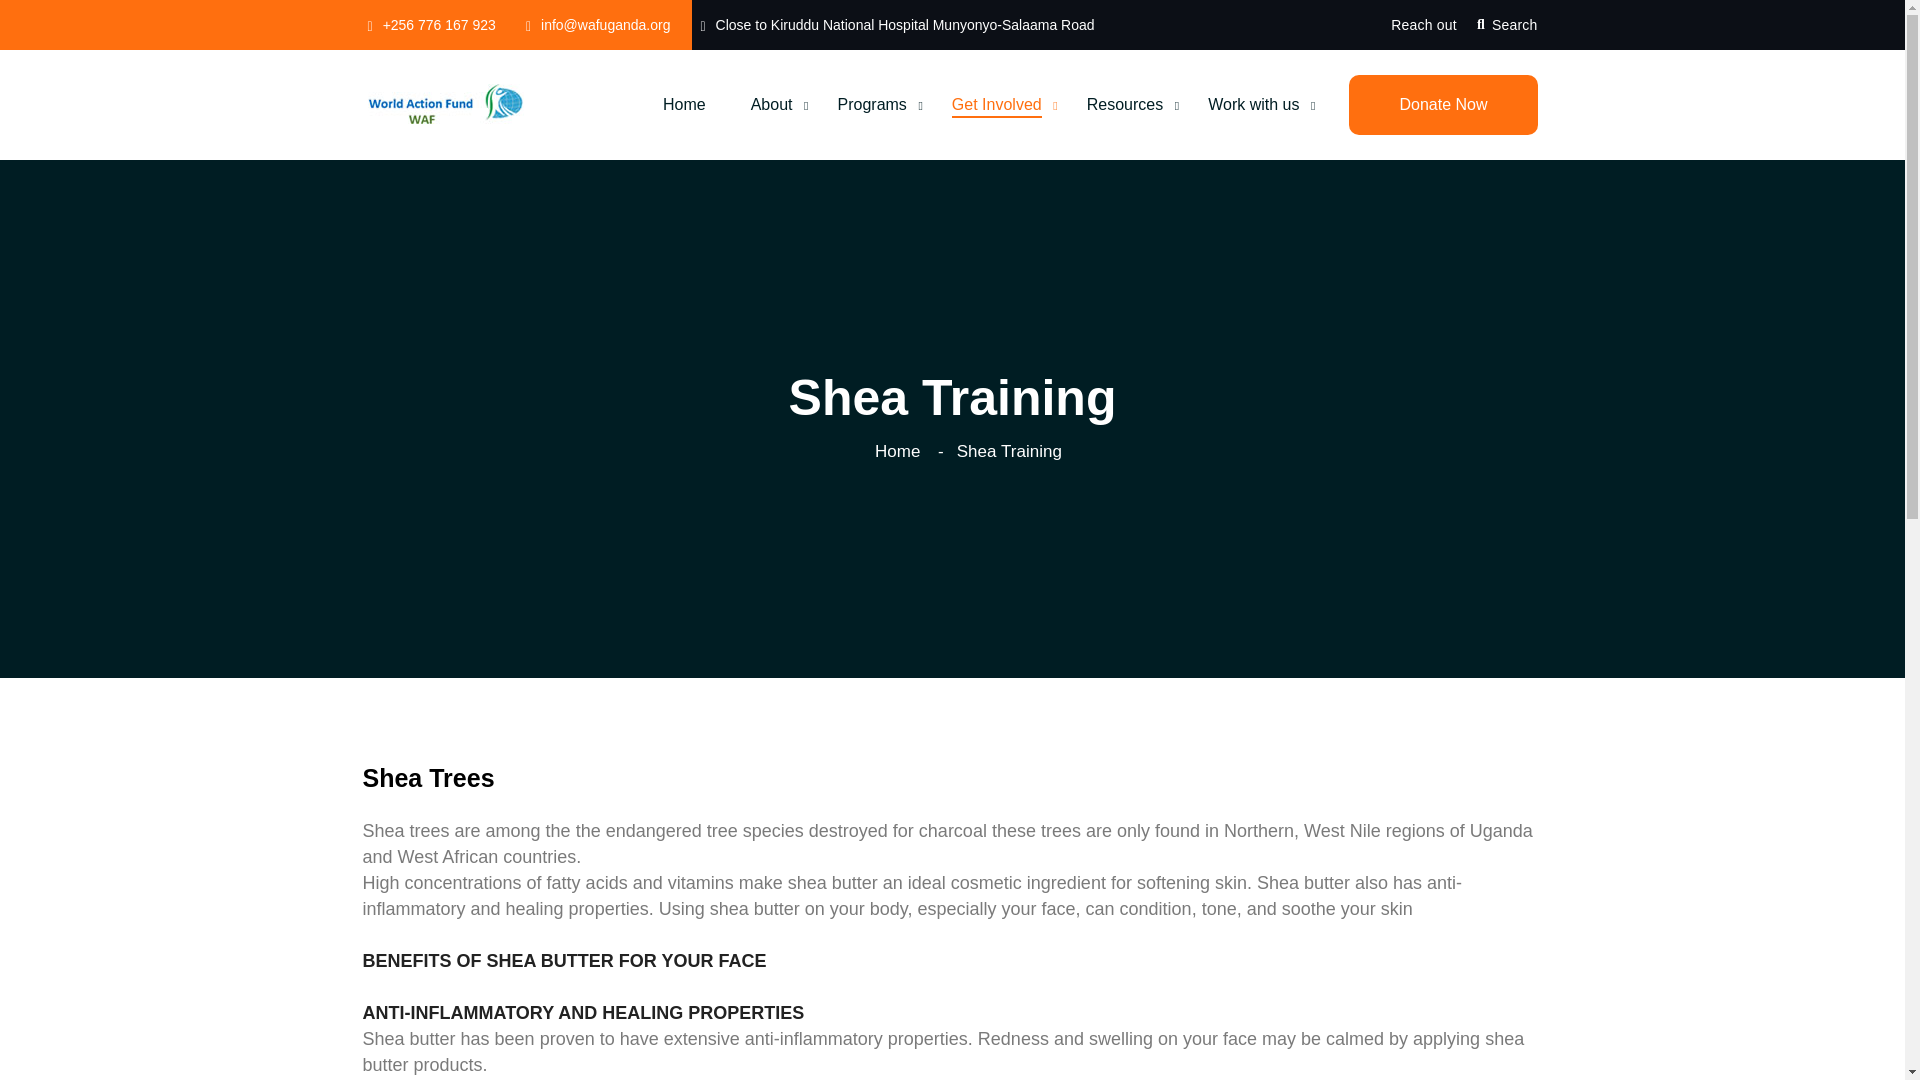 Image resolution: width=1920 pixels, height=1080 pixels. What do you see at coordinates (872, 104) in the screenshot?
I see `Programs` at bounding box center [872, 104].